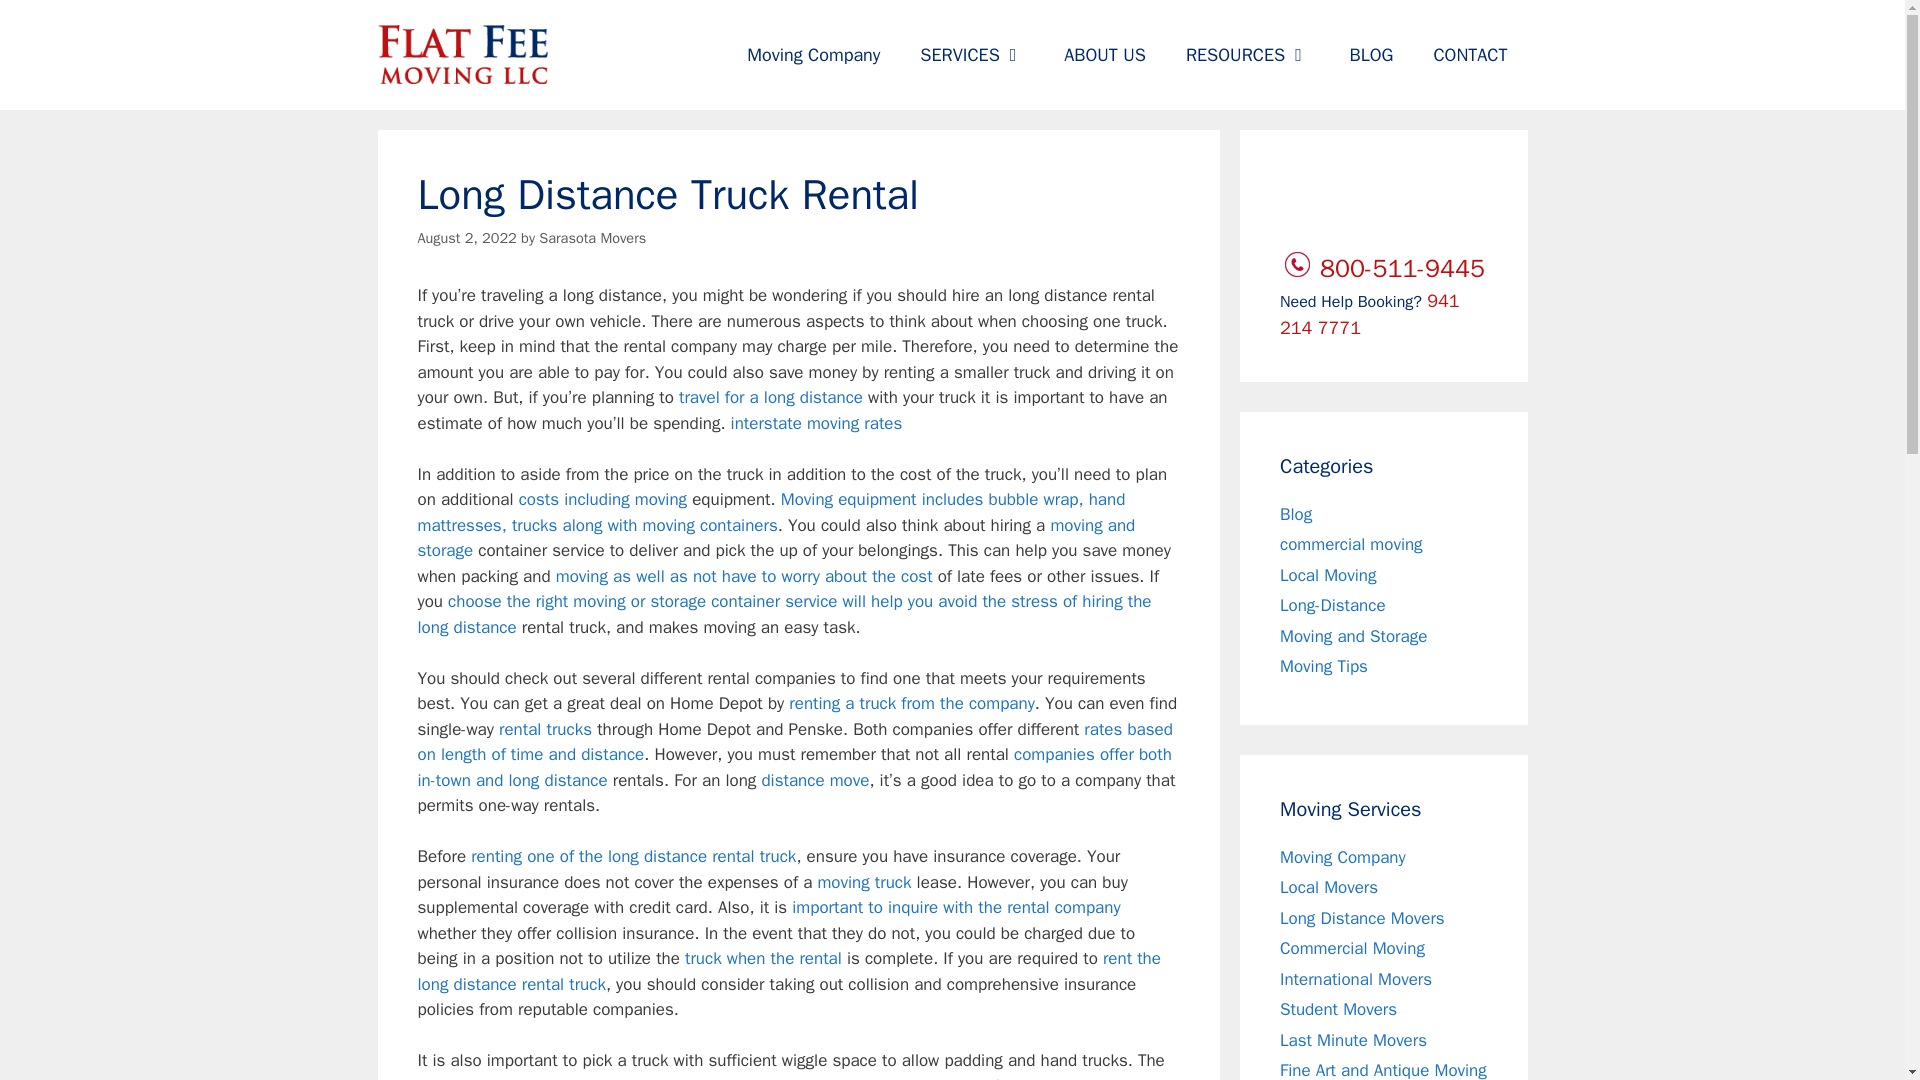 The image size is (1920, 1080). Describe the element at coordinates (545, 729) in the screenshot. I see `rental trucks` at that location.